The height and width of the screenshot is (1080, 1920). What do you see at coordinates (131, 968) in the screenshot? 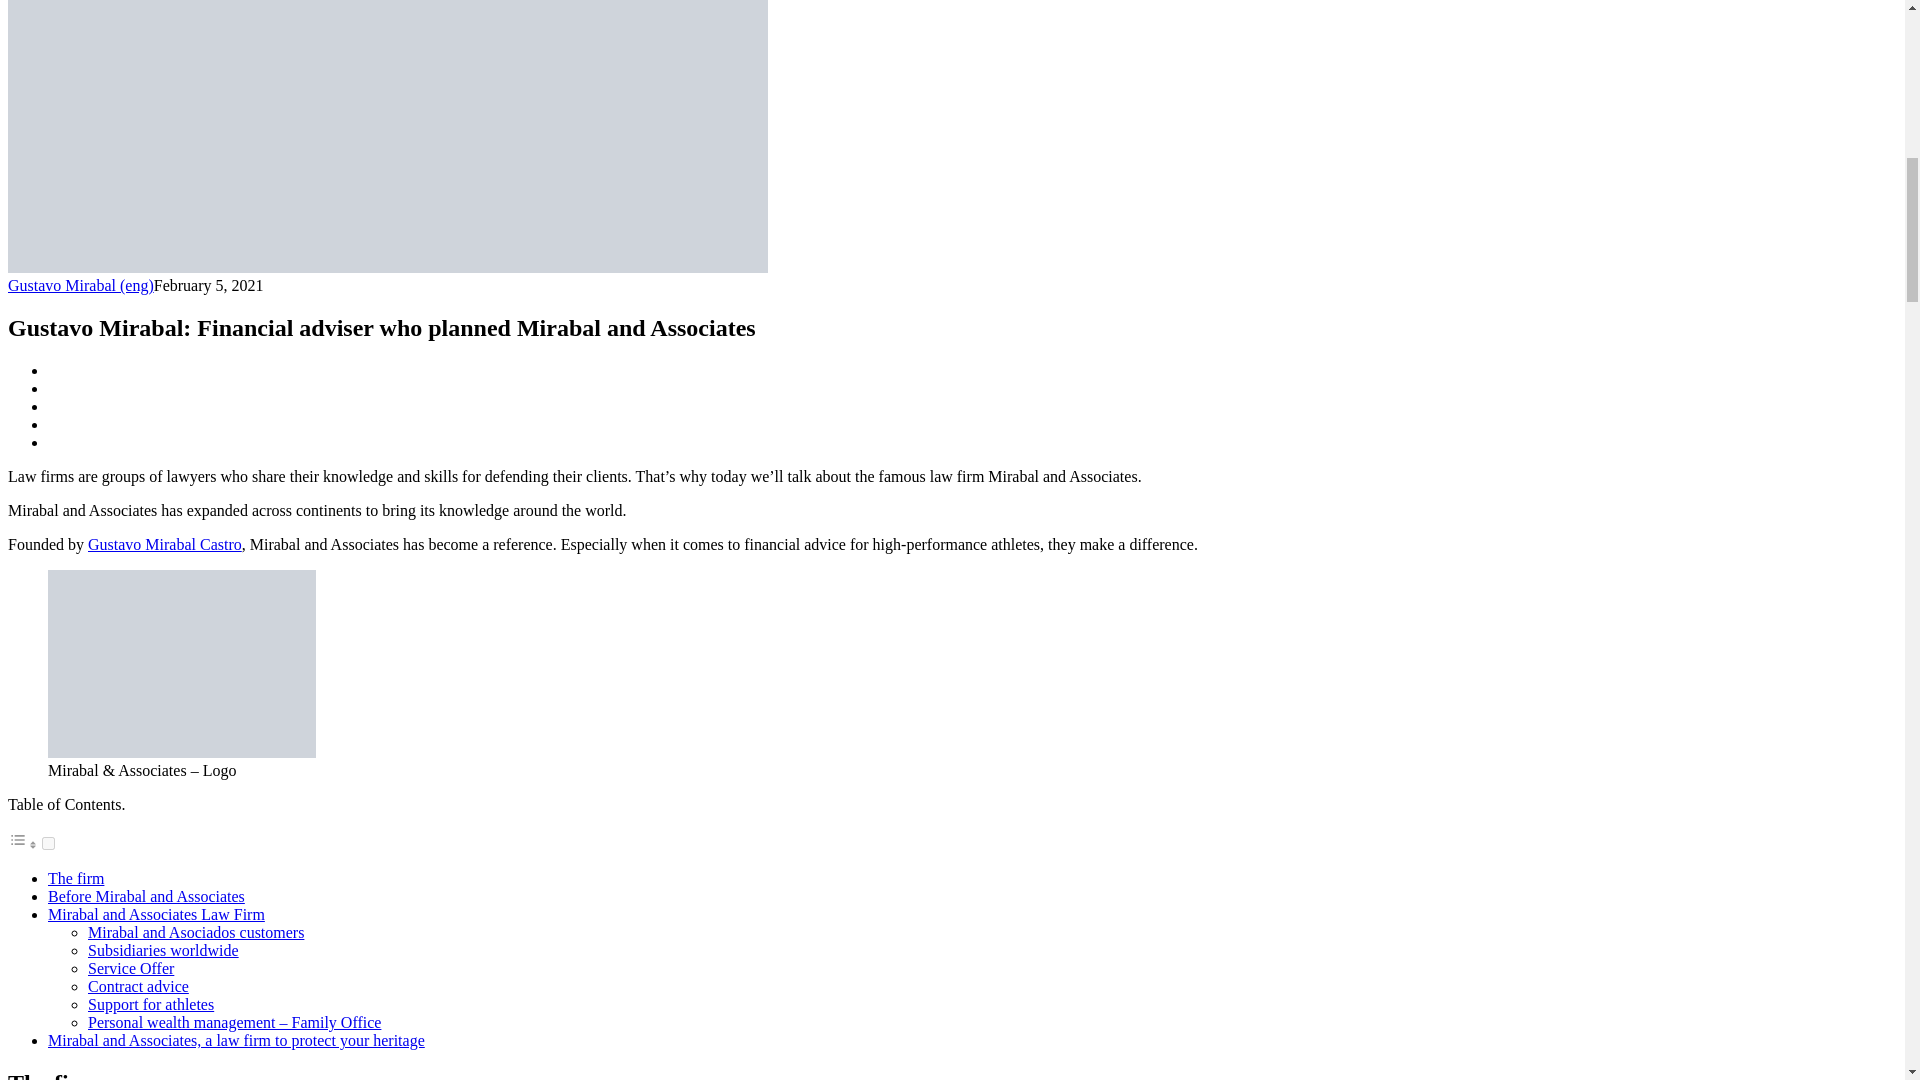
I see `Service Offer` at bounding box center [131, 968].